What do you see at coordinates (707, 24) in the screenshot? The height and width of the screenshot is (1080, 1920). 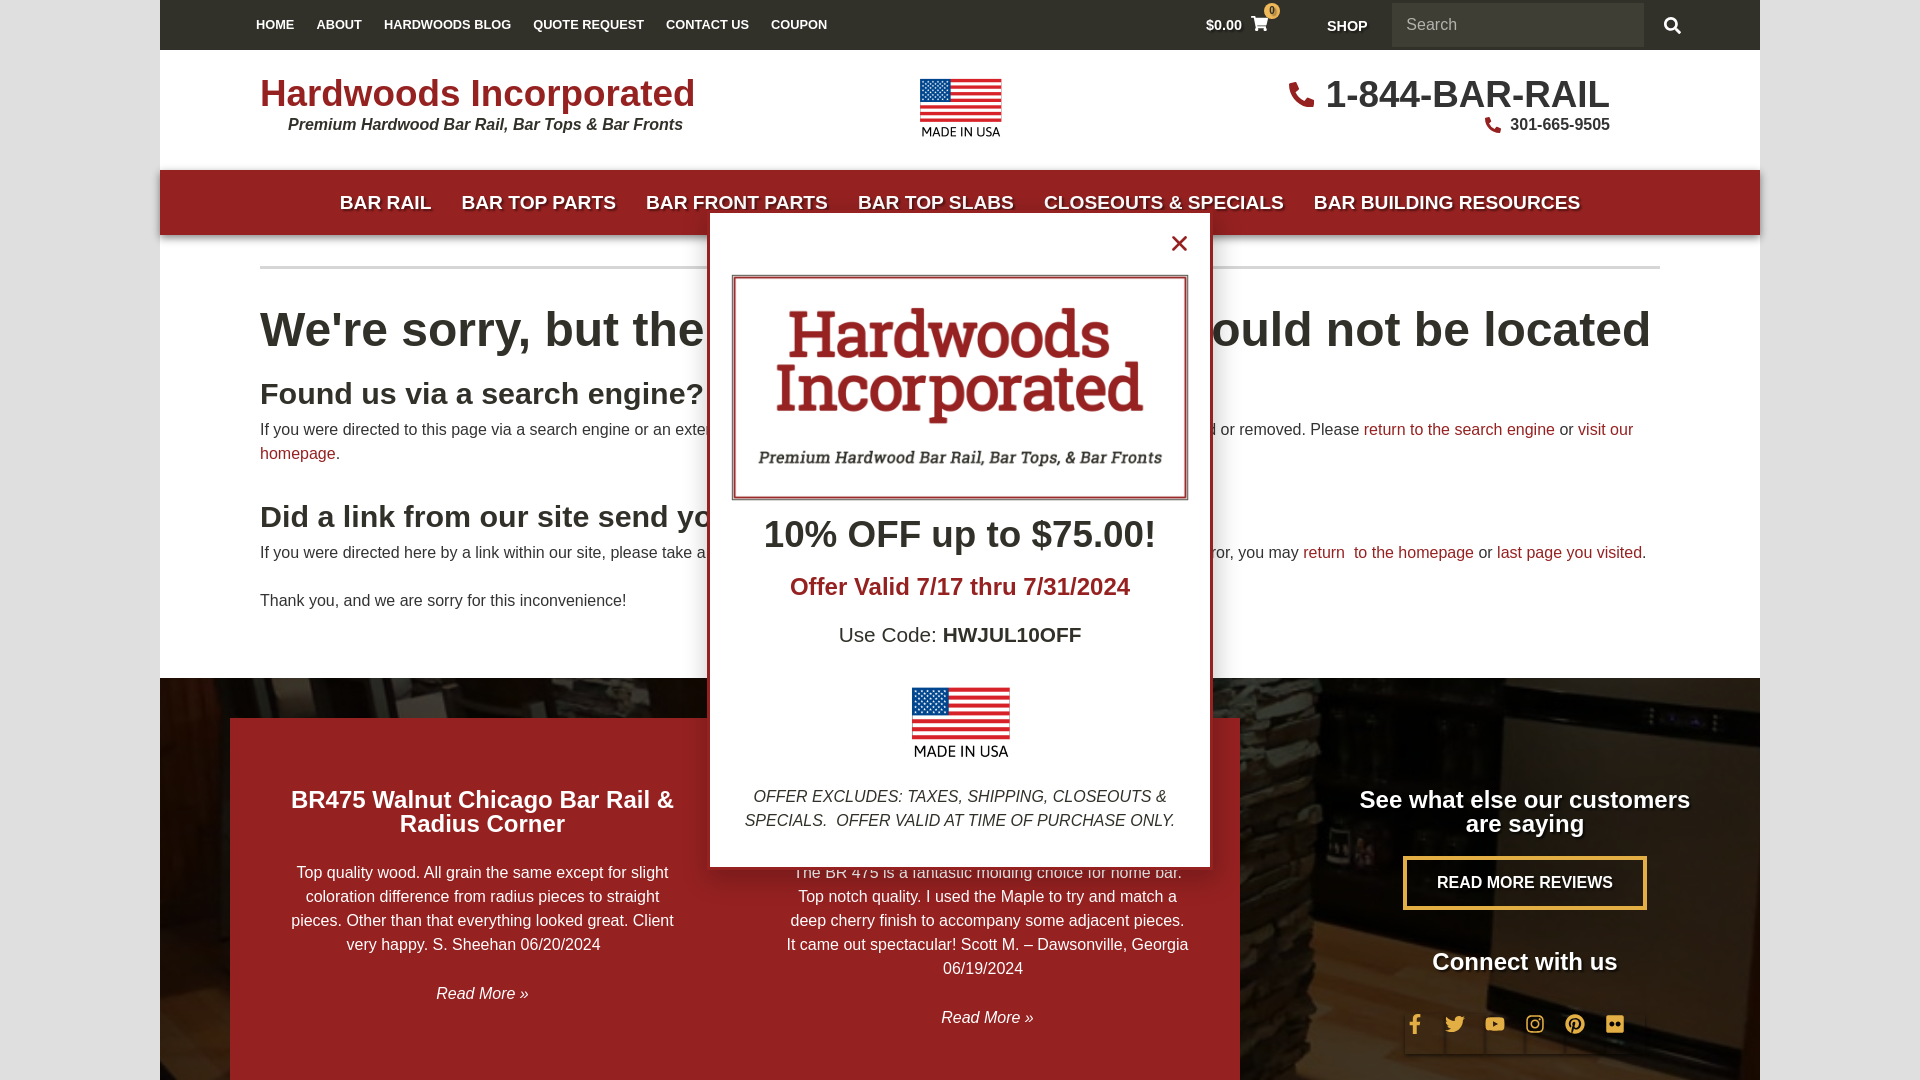 I see `CONTACT US` at bounding box center [707, 24].